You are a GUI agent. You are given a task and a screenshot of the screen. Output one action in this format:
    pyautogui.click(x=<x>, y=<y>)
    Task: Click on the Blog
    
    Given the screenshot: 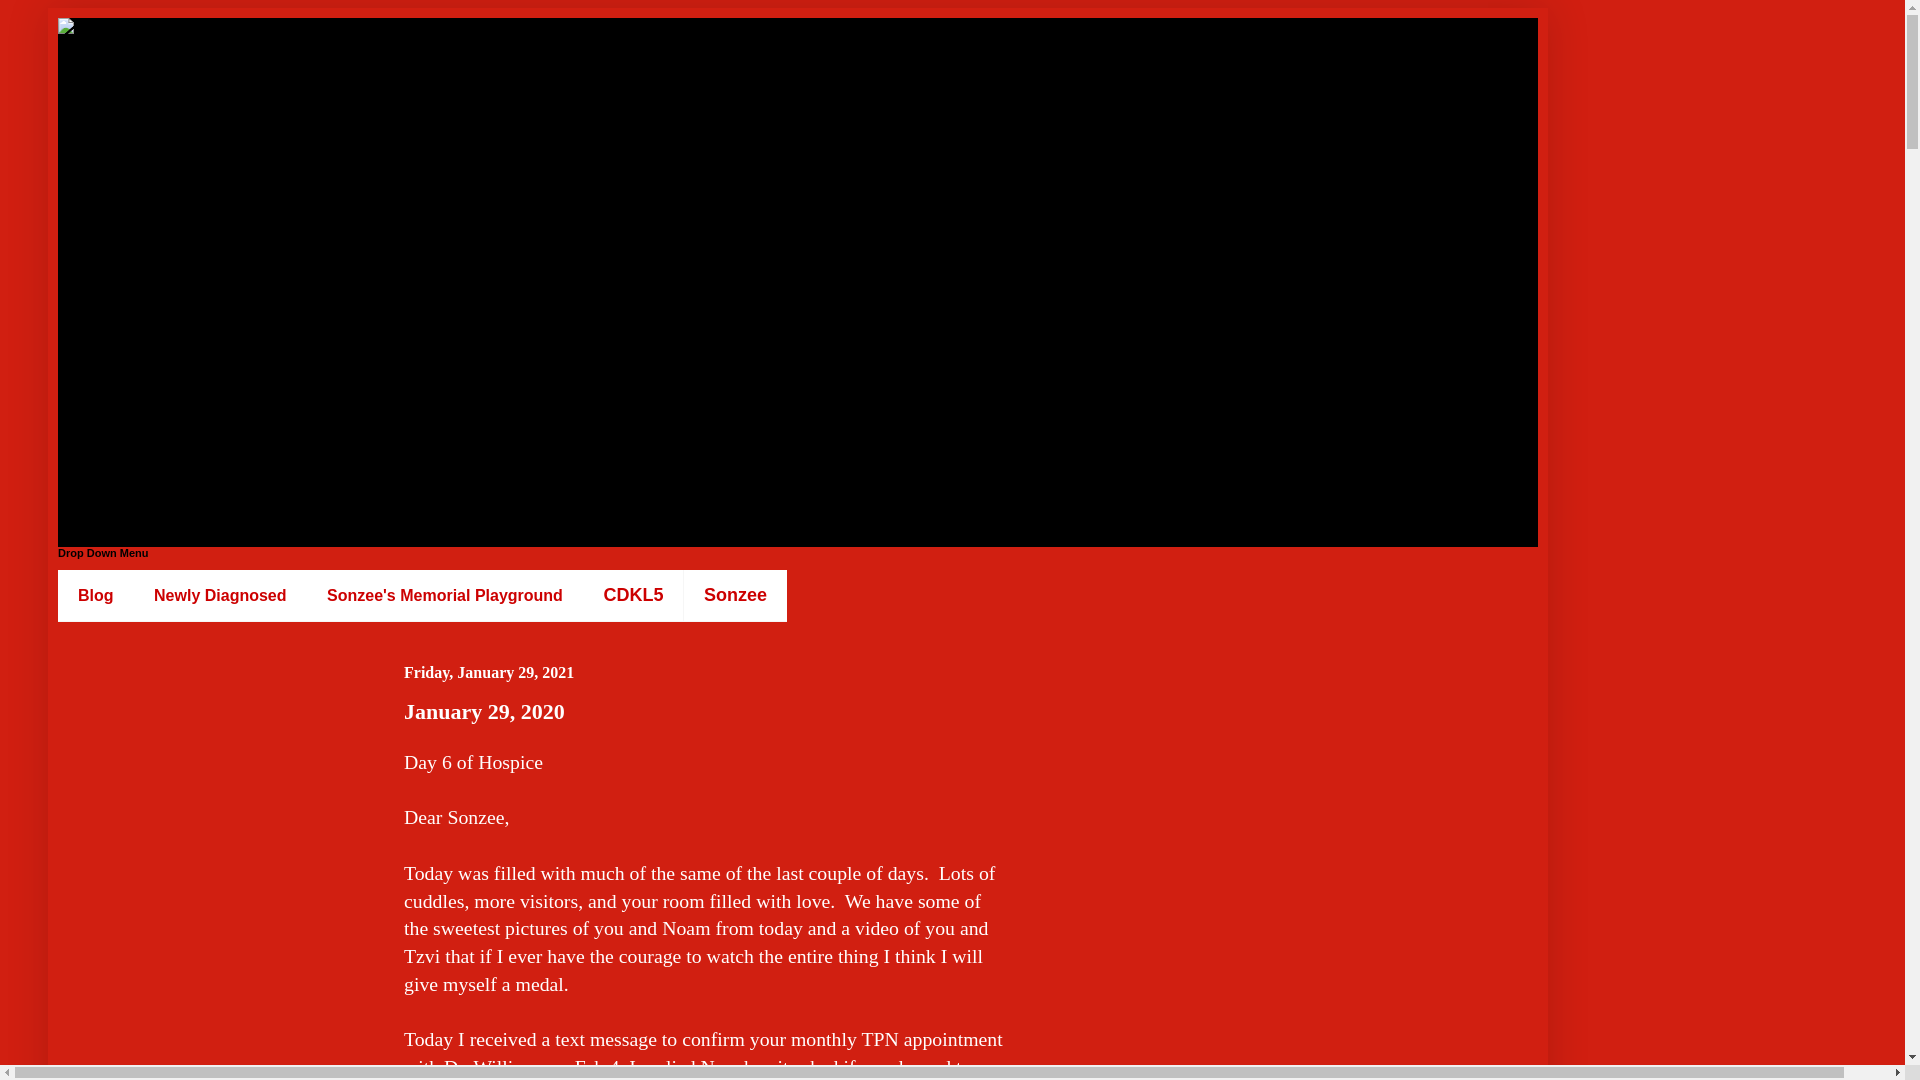 What is the action you would take?
    pyautogui.click(x=96, y=596)
    